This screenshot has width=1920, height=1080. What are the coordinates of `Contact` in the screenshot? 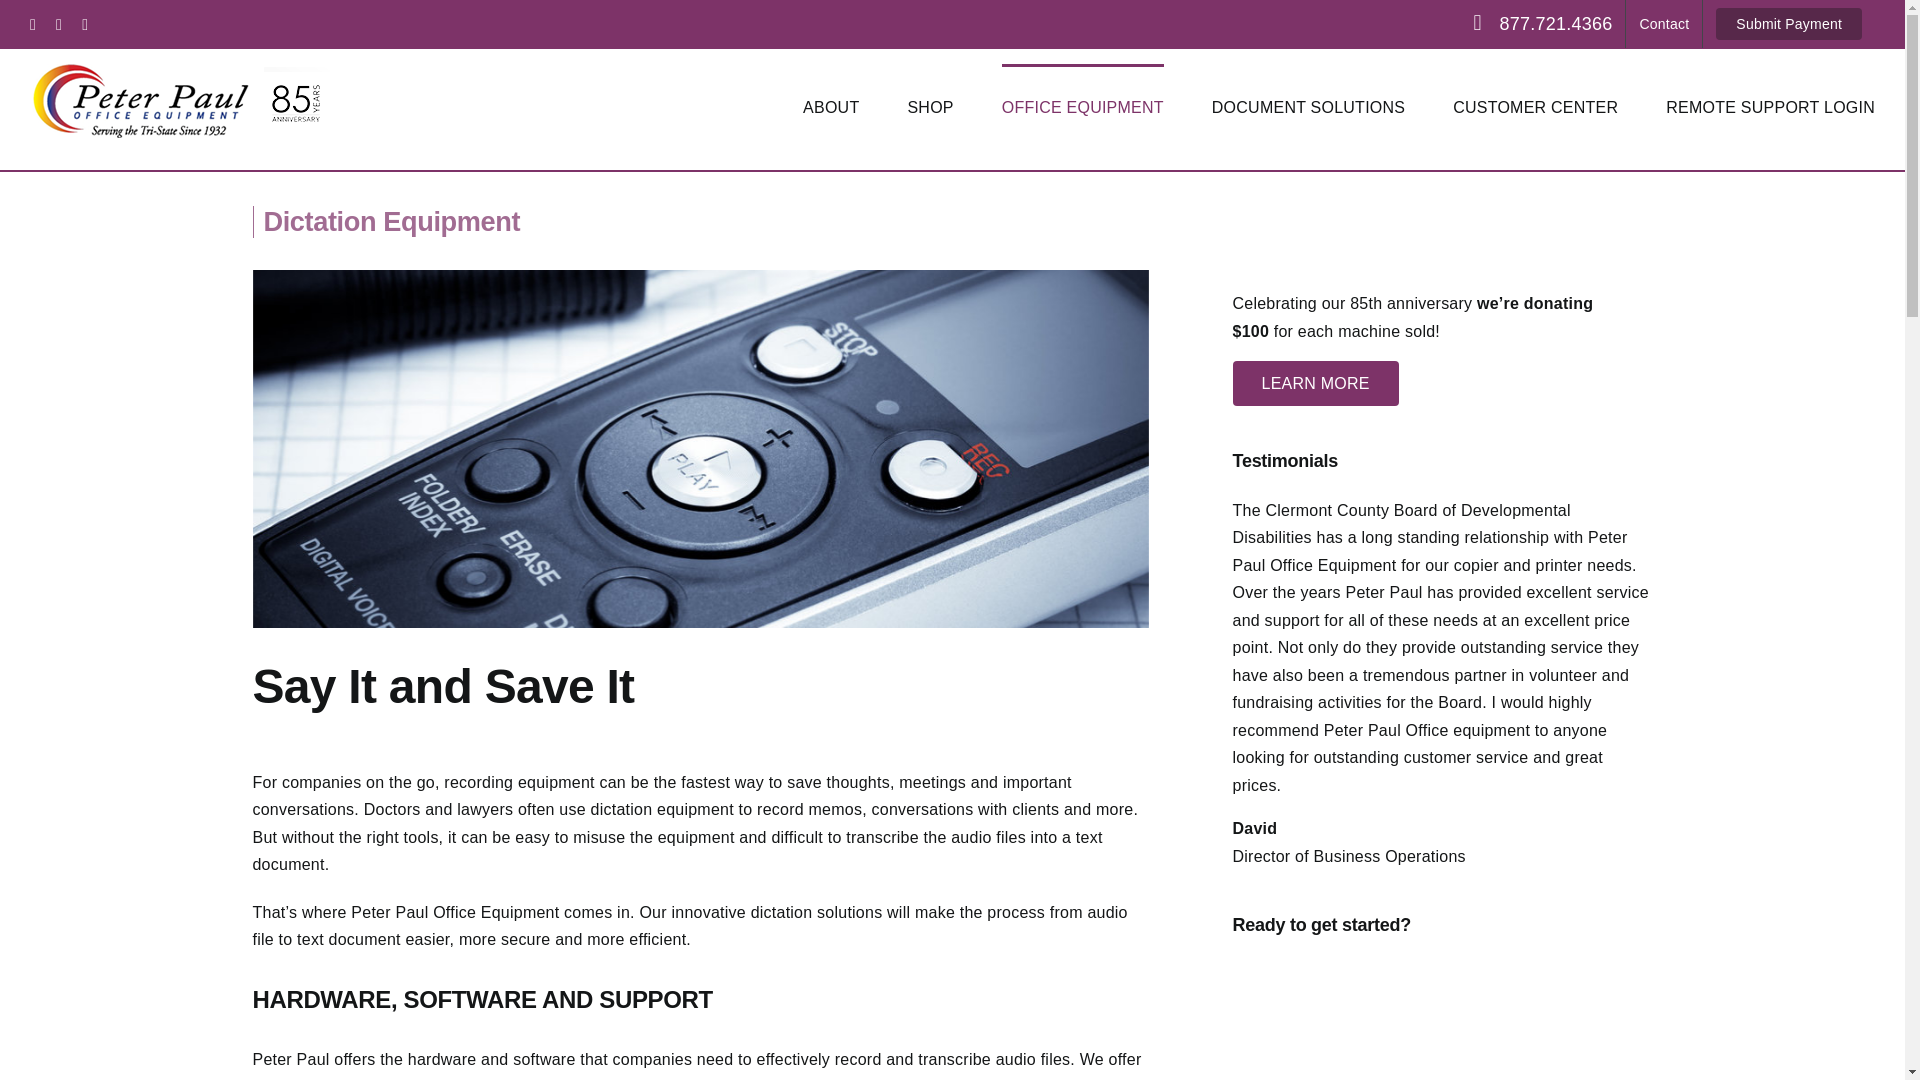 It's located at (1664, 24).